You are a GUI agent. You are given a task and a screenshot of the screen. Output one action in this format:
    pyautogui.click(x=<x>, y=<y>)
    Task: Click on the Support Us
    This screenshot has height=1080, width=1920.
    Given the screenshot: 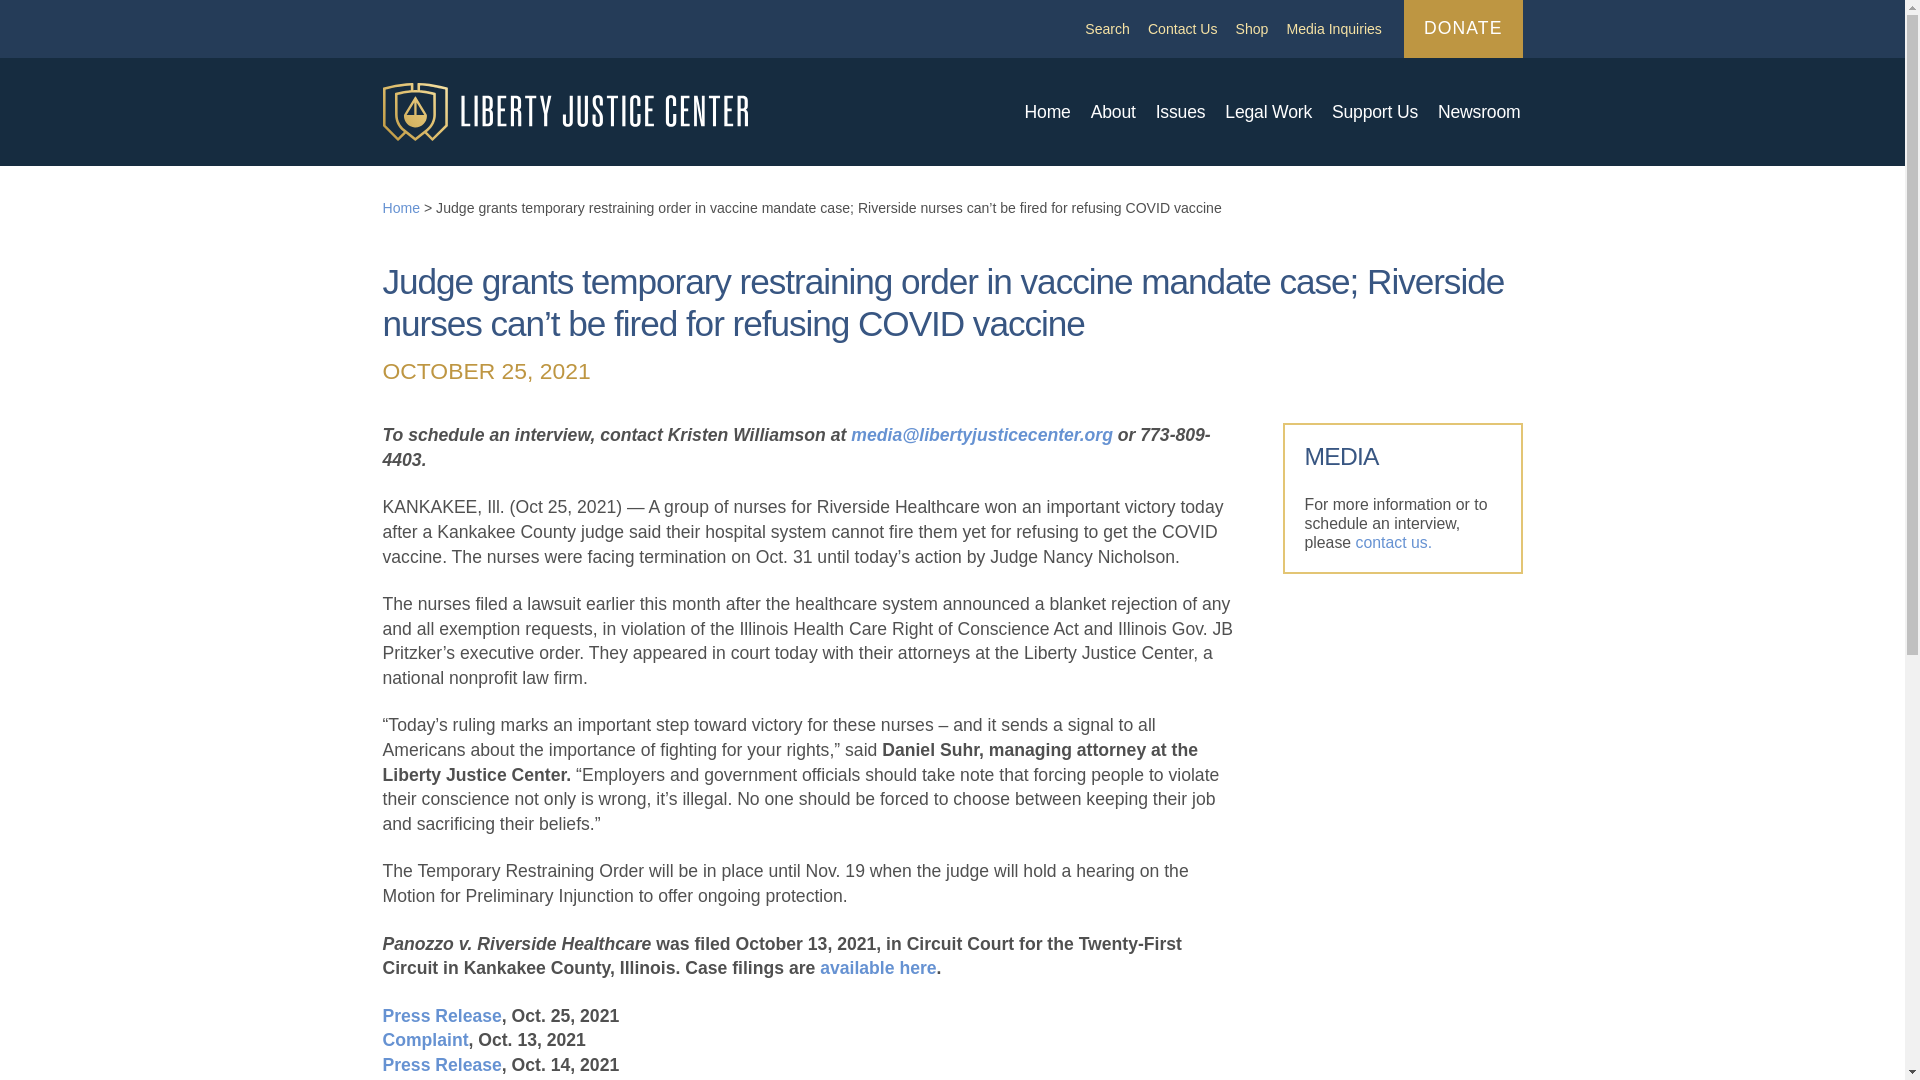 What is the action you would take?
    pyautogui.click(x=1375, y=112)
    